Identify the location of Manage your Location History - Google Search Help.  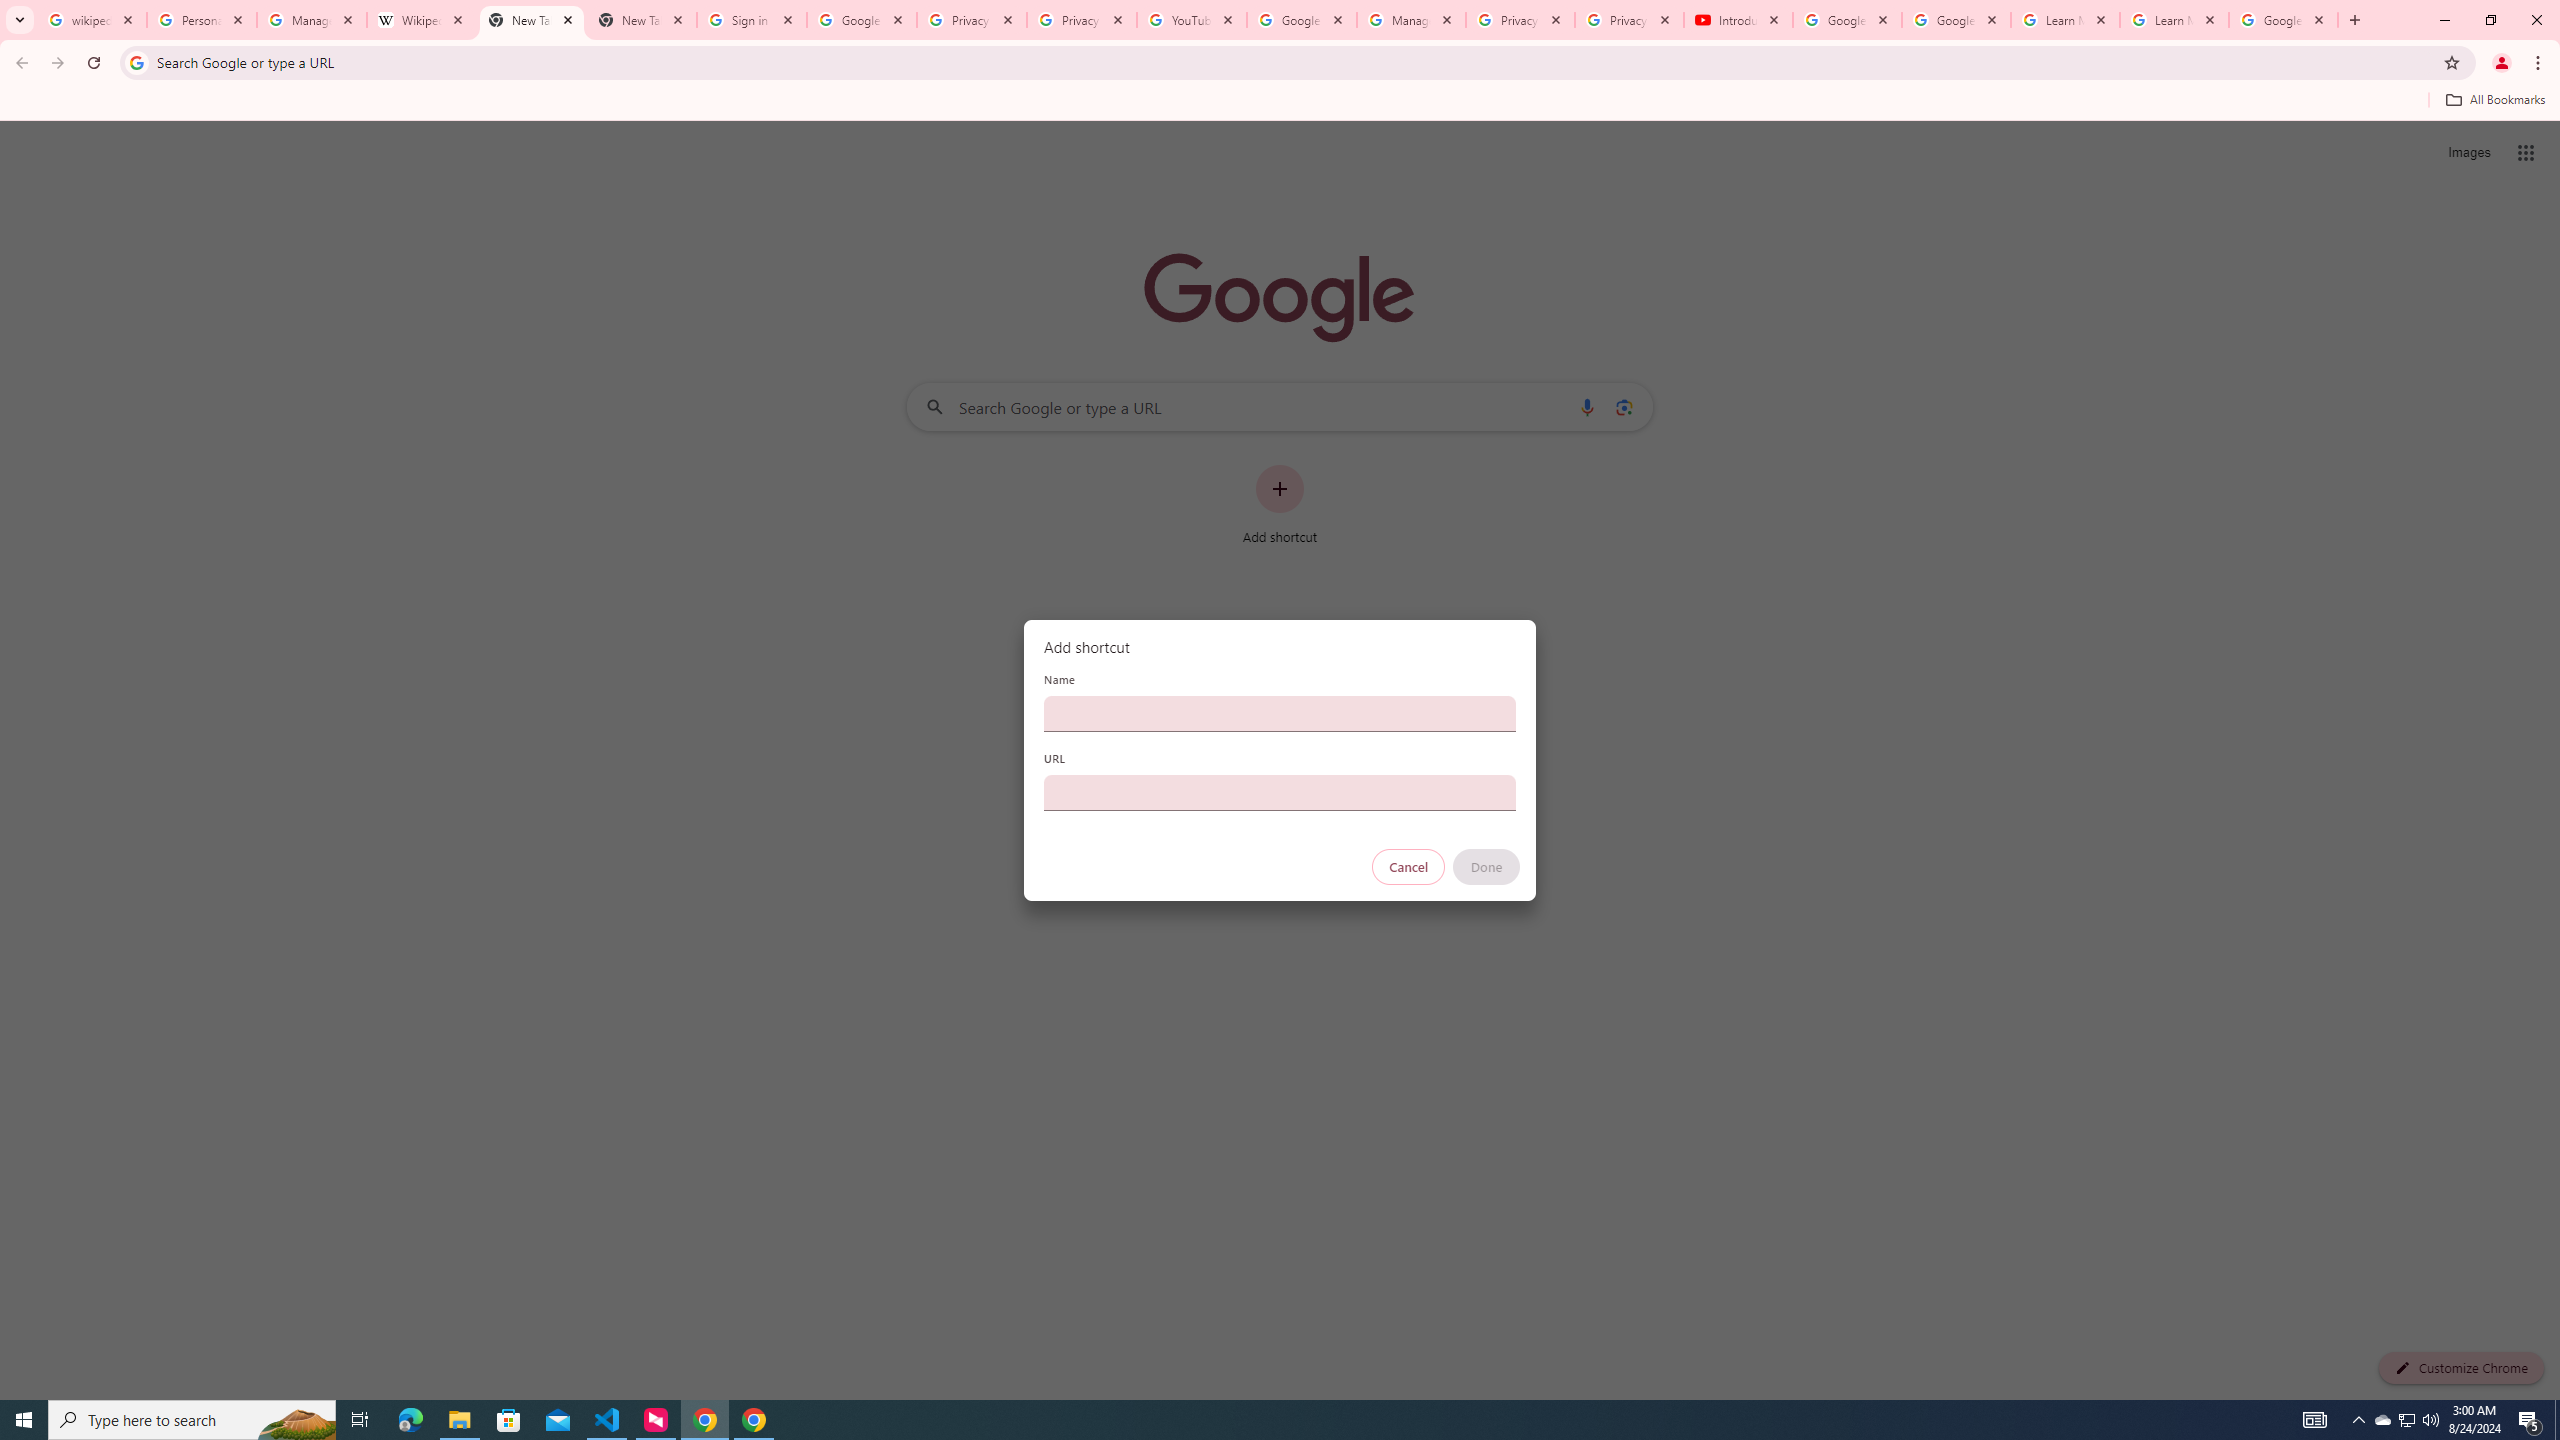
(312, 20).